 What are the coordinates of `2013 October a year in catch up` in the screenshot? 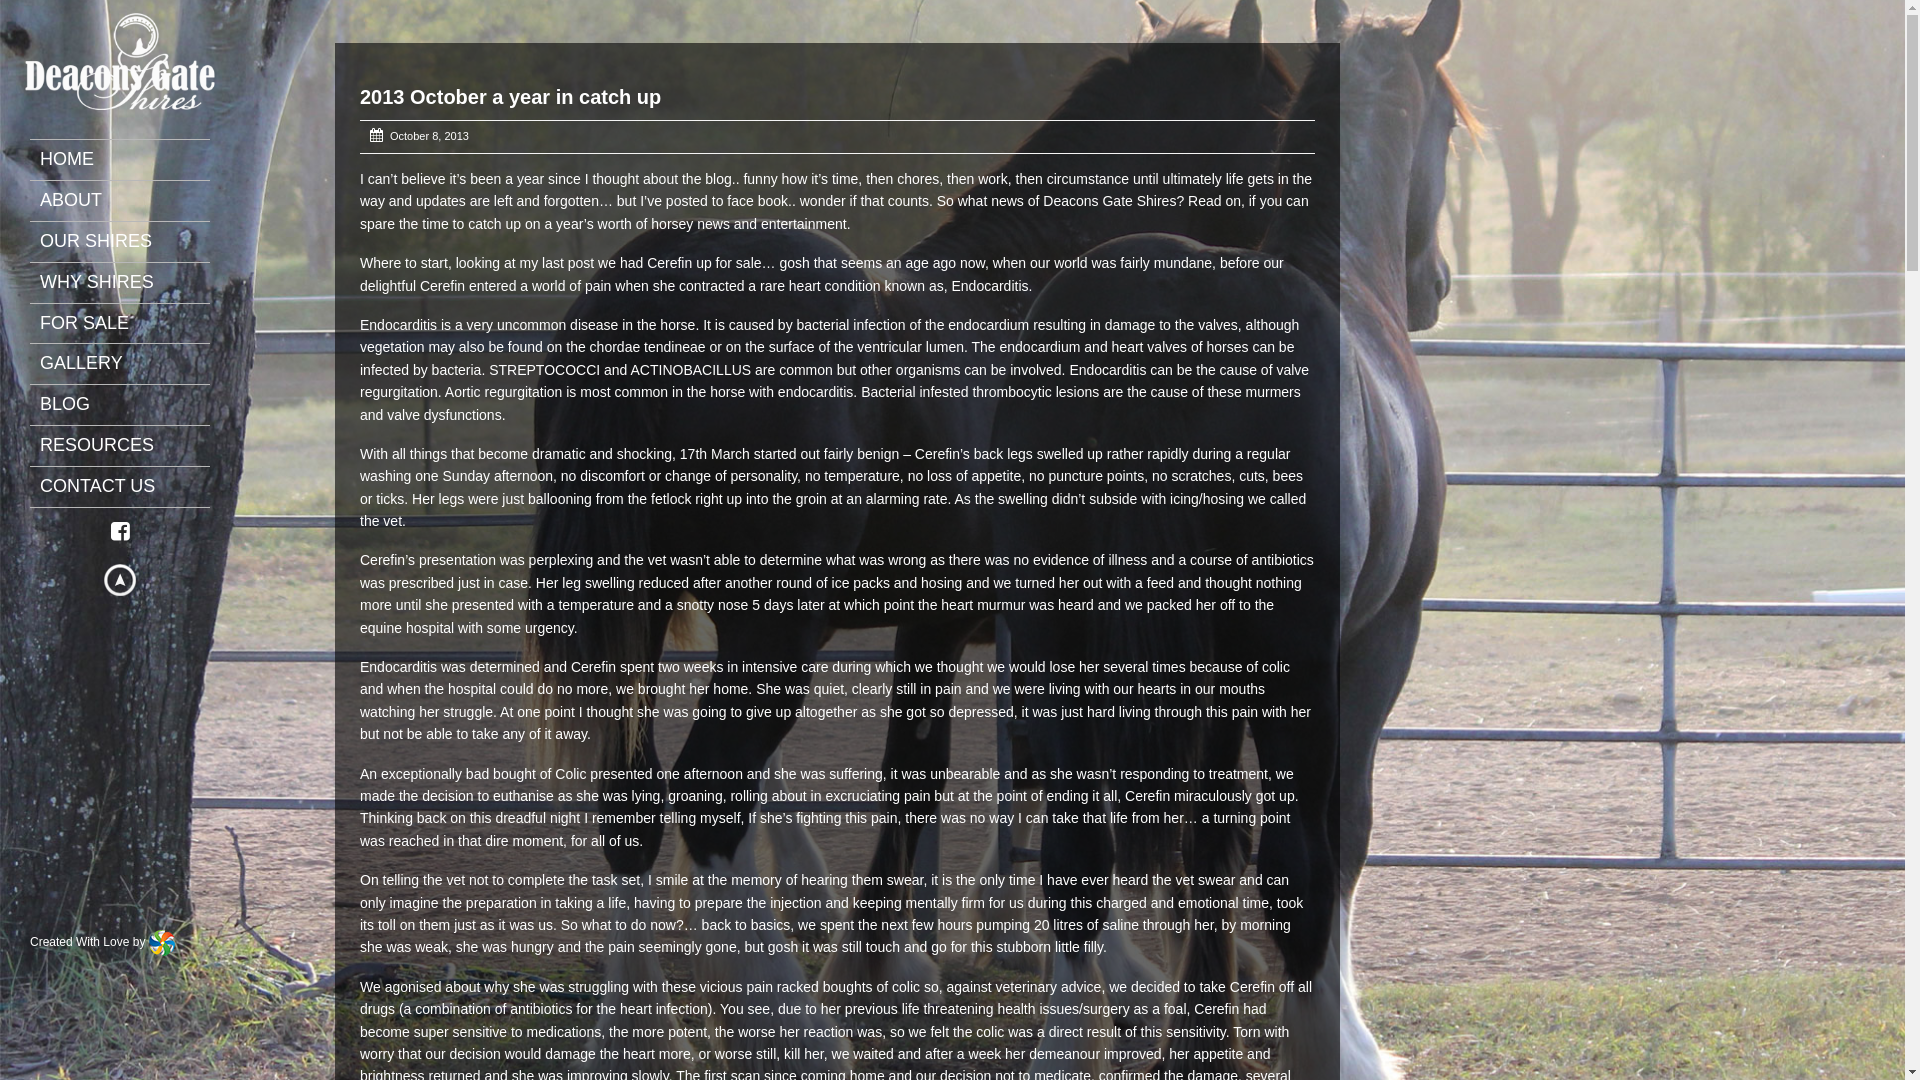 It's located at (510, 97).